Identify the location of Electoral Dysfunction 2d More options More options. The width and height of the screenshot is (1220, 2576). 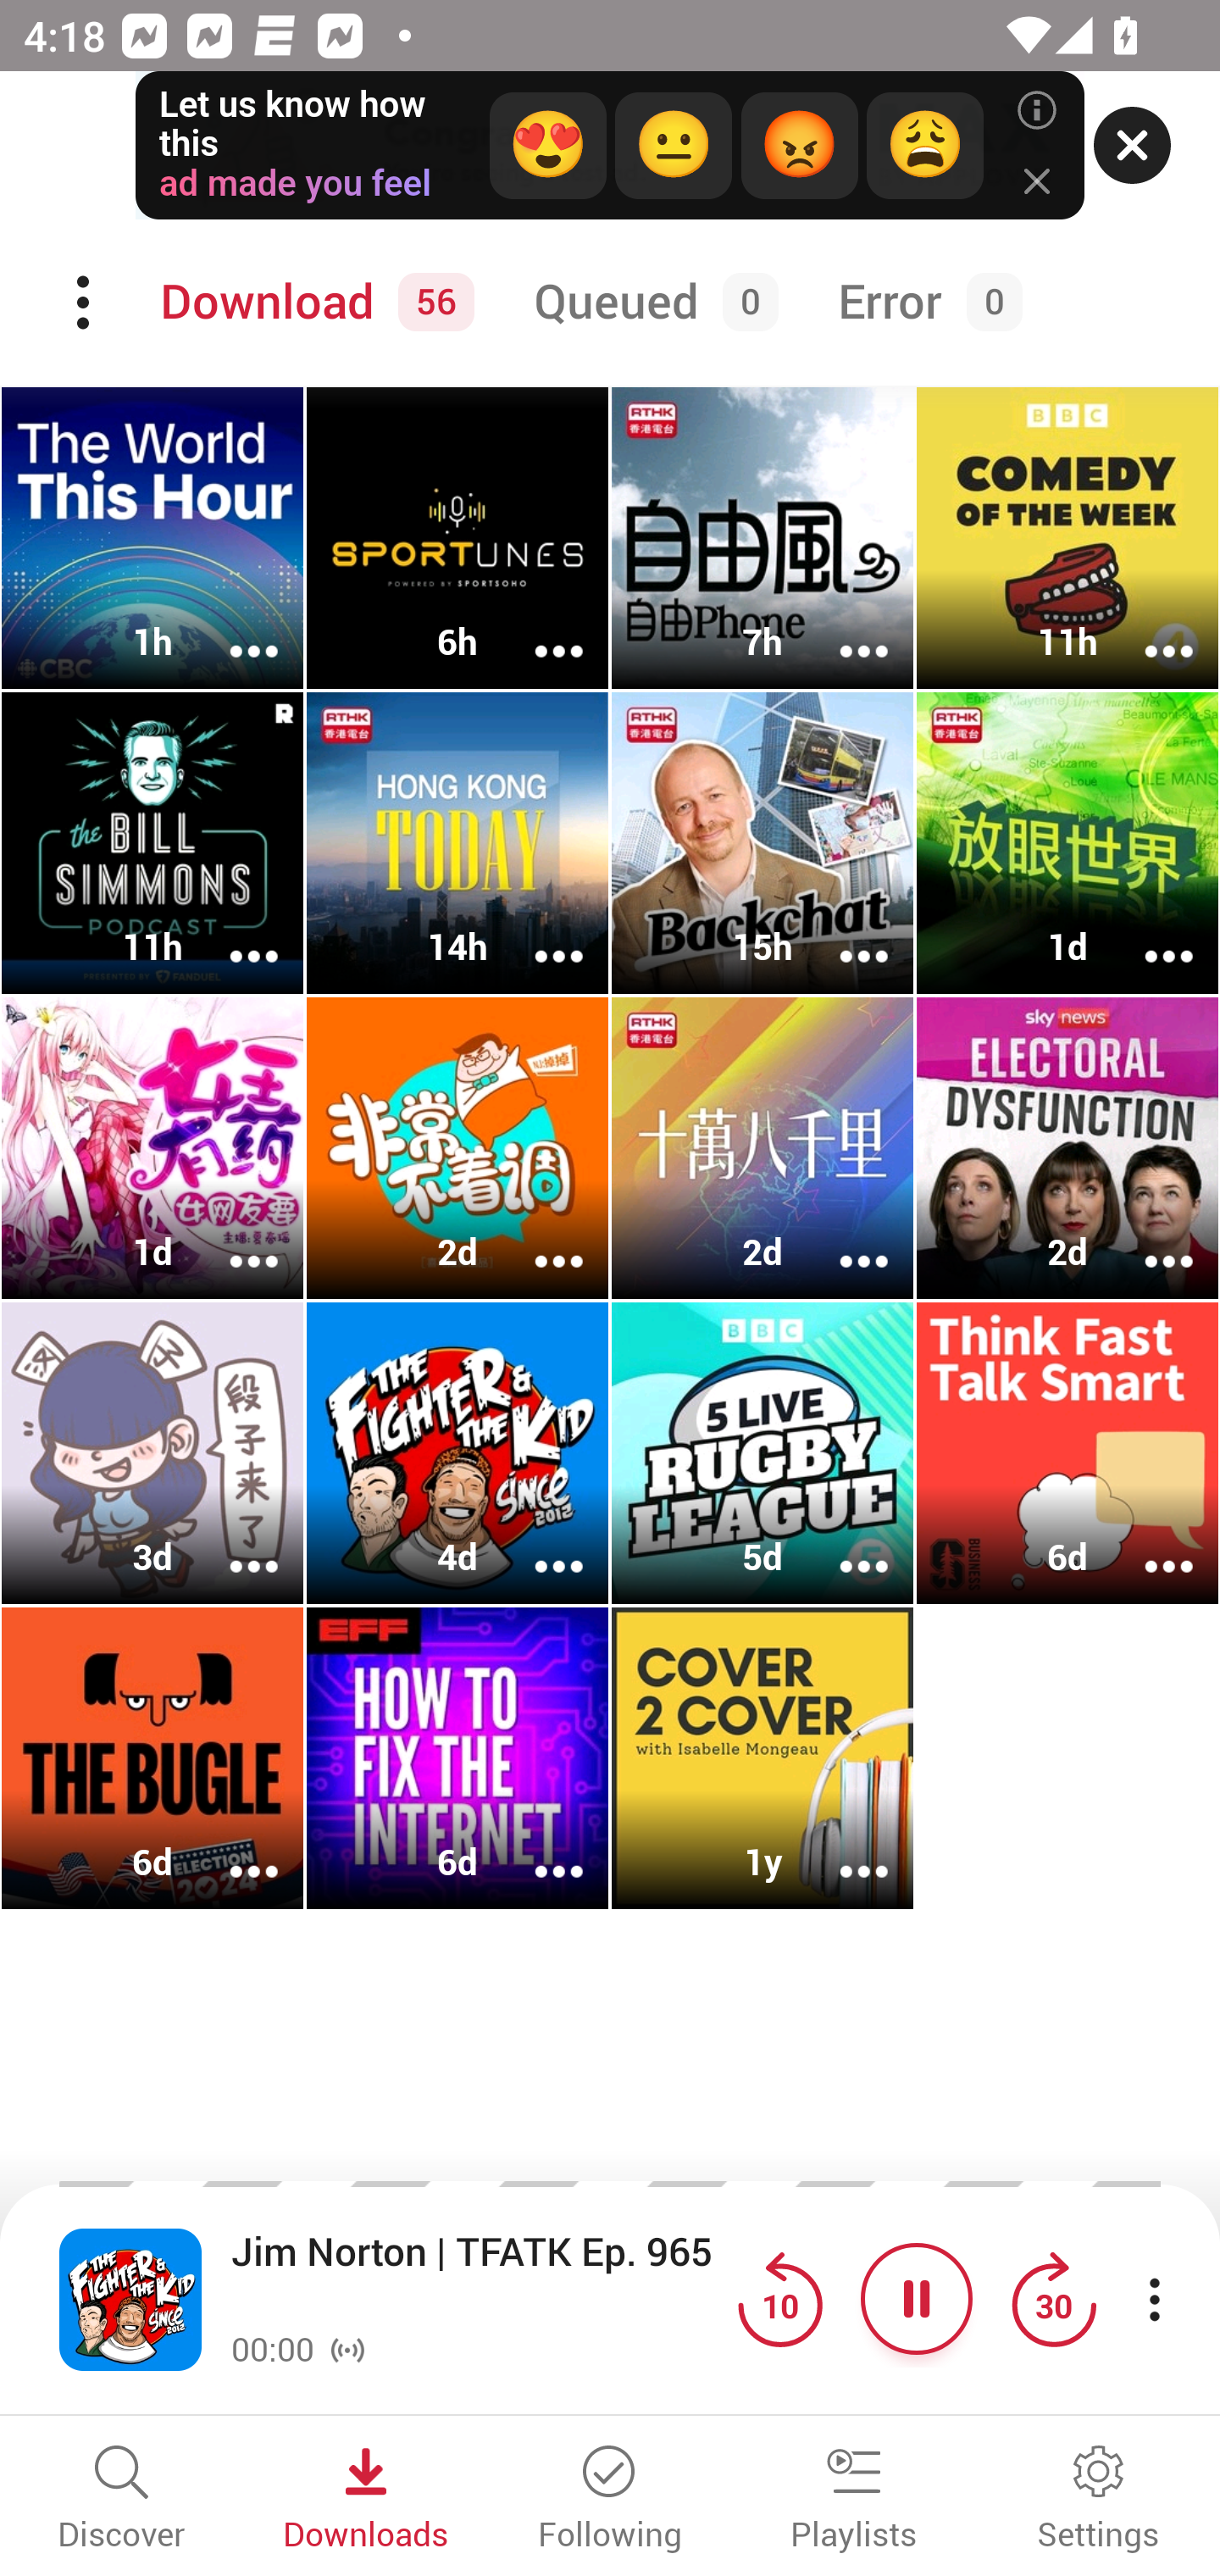
(1067, 1149).